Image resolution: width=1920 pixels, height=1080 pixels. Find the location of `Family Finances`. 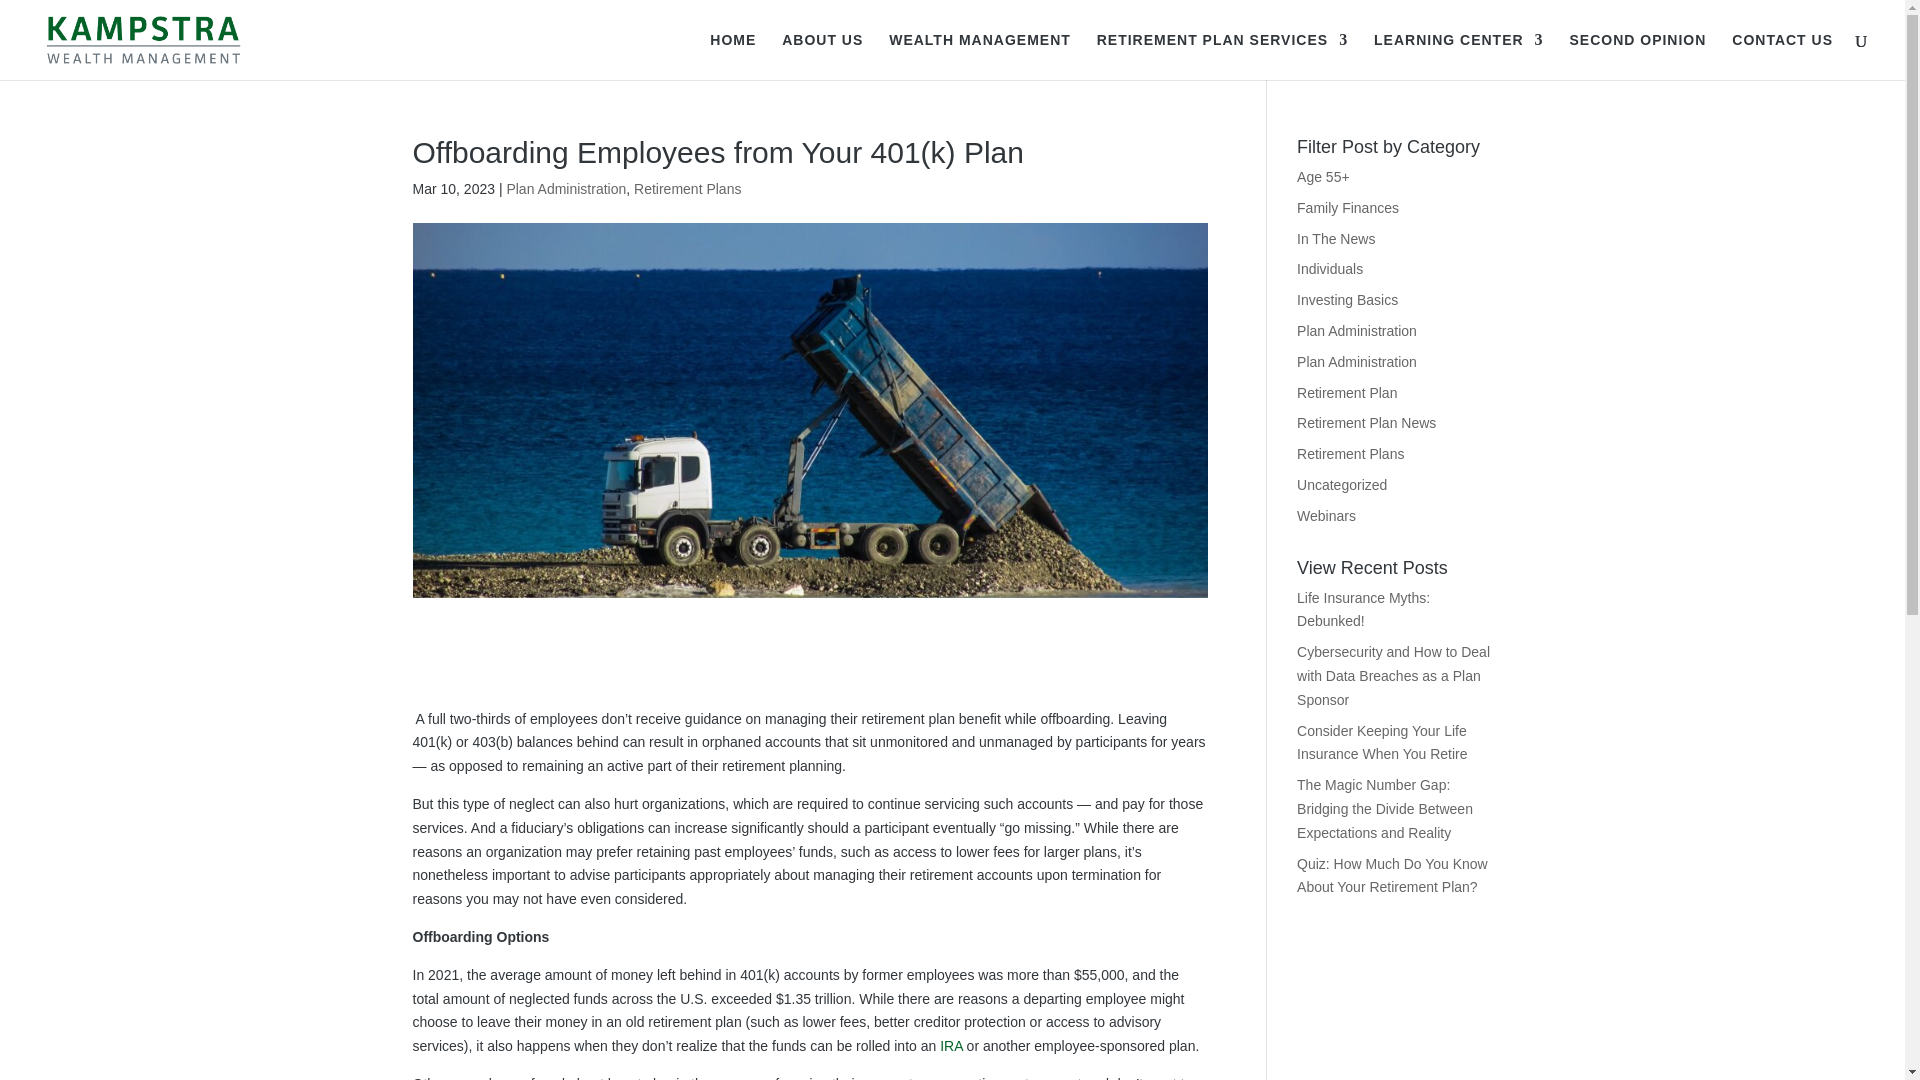

Family Finances is located at coordinates (1348, 208).